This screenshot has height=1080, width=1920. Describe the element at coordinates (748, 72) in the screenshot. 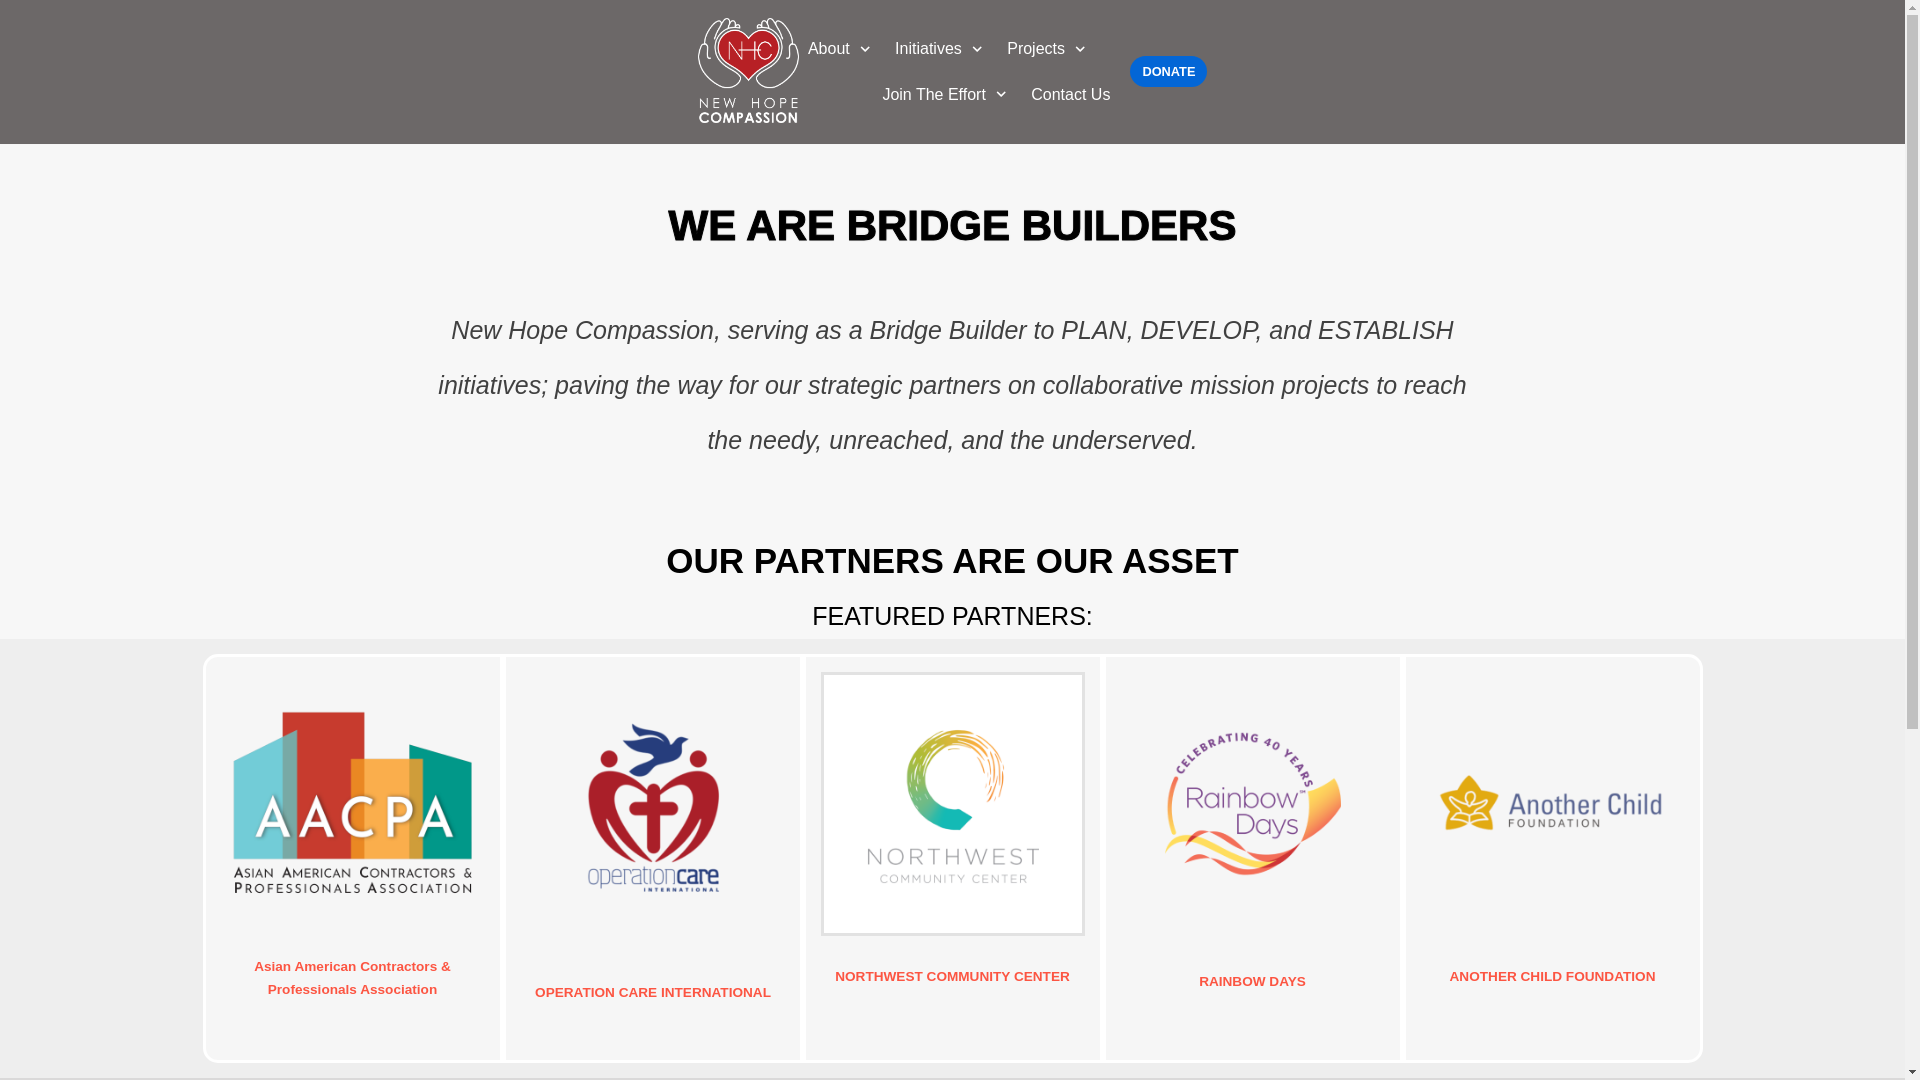

I see `New Hope Compassion` at that location.